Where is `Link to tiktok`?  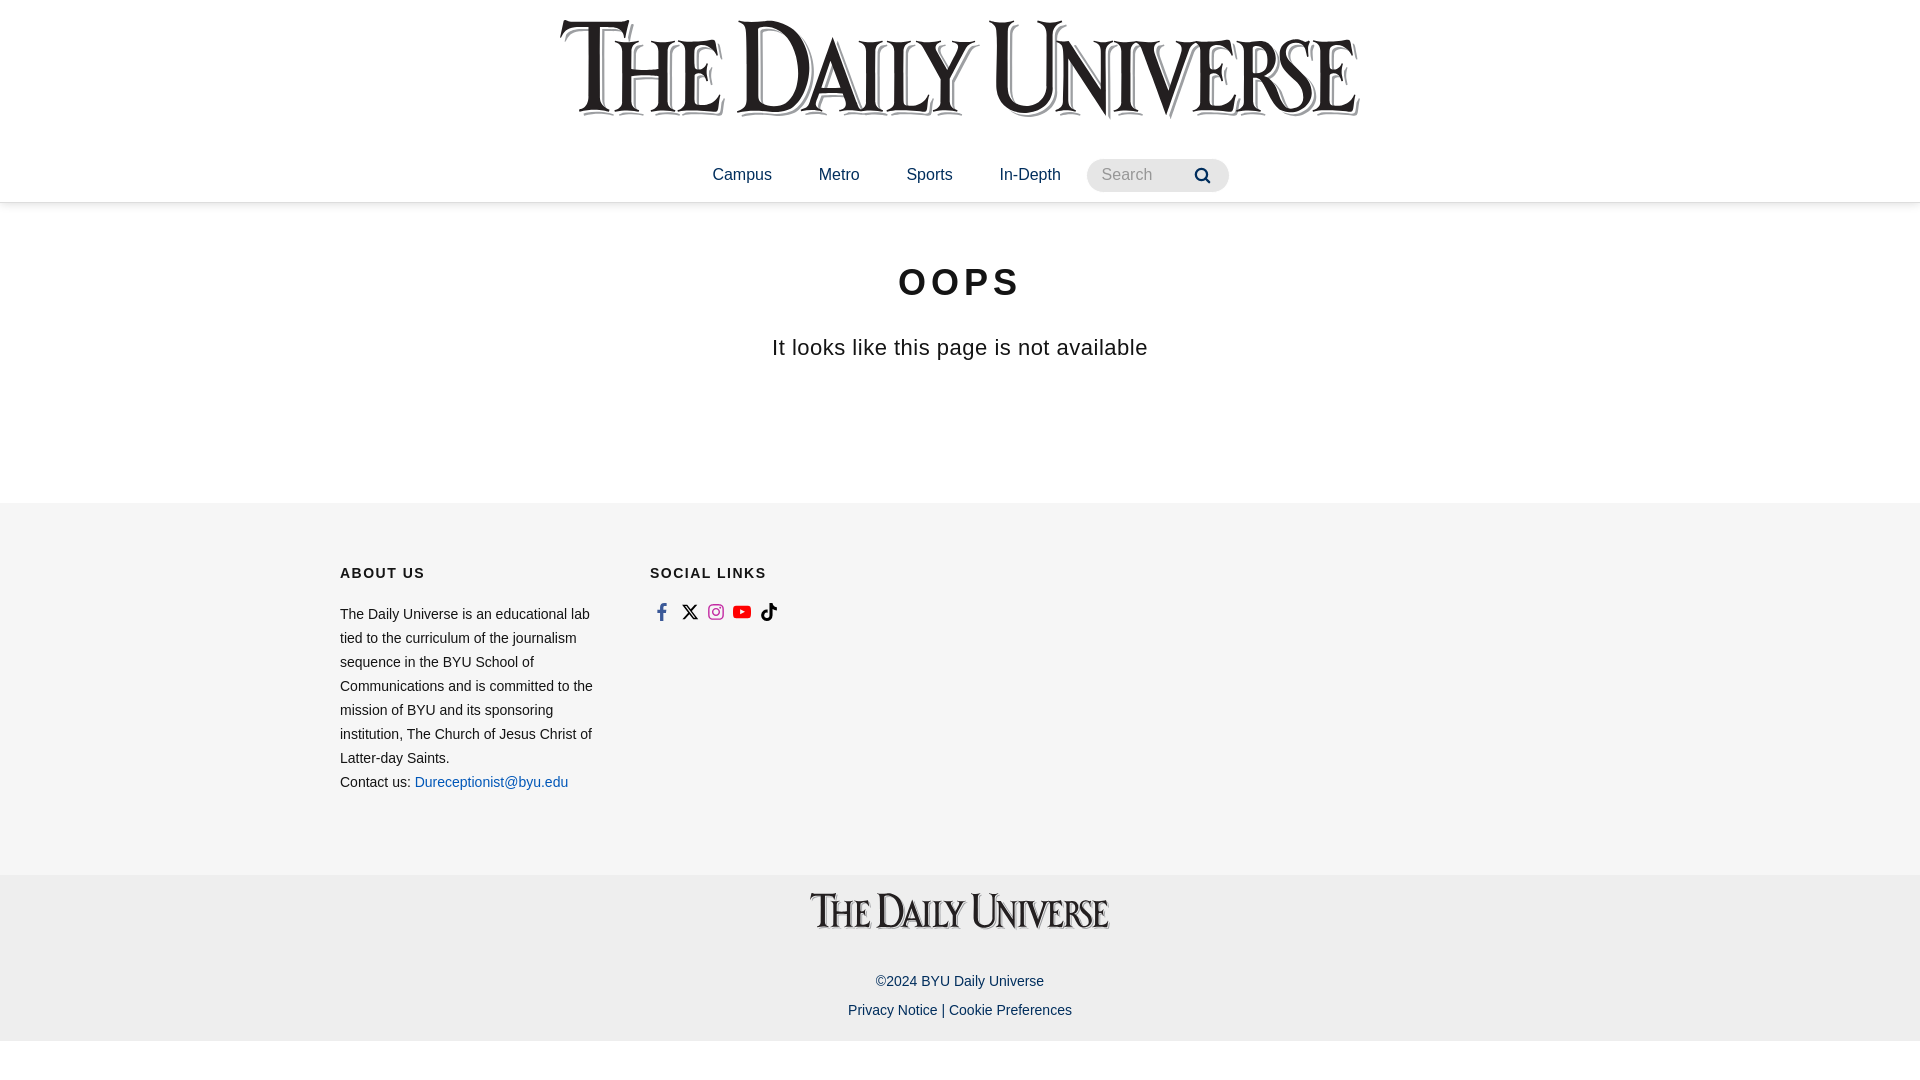
Link to tiktok is located at coordinates (768, 612).